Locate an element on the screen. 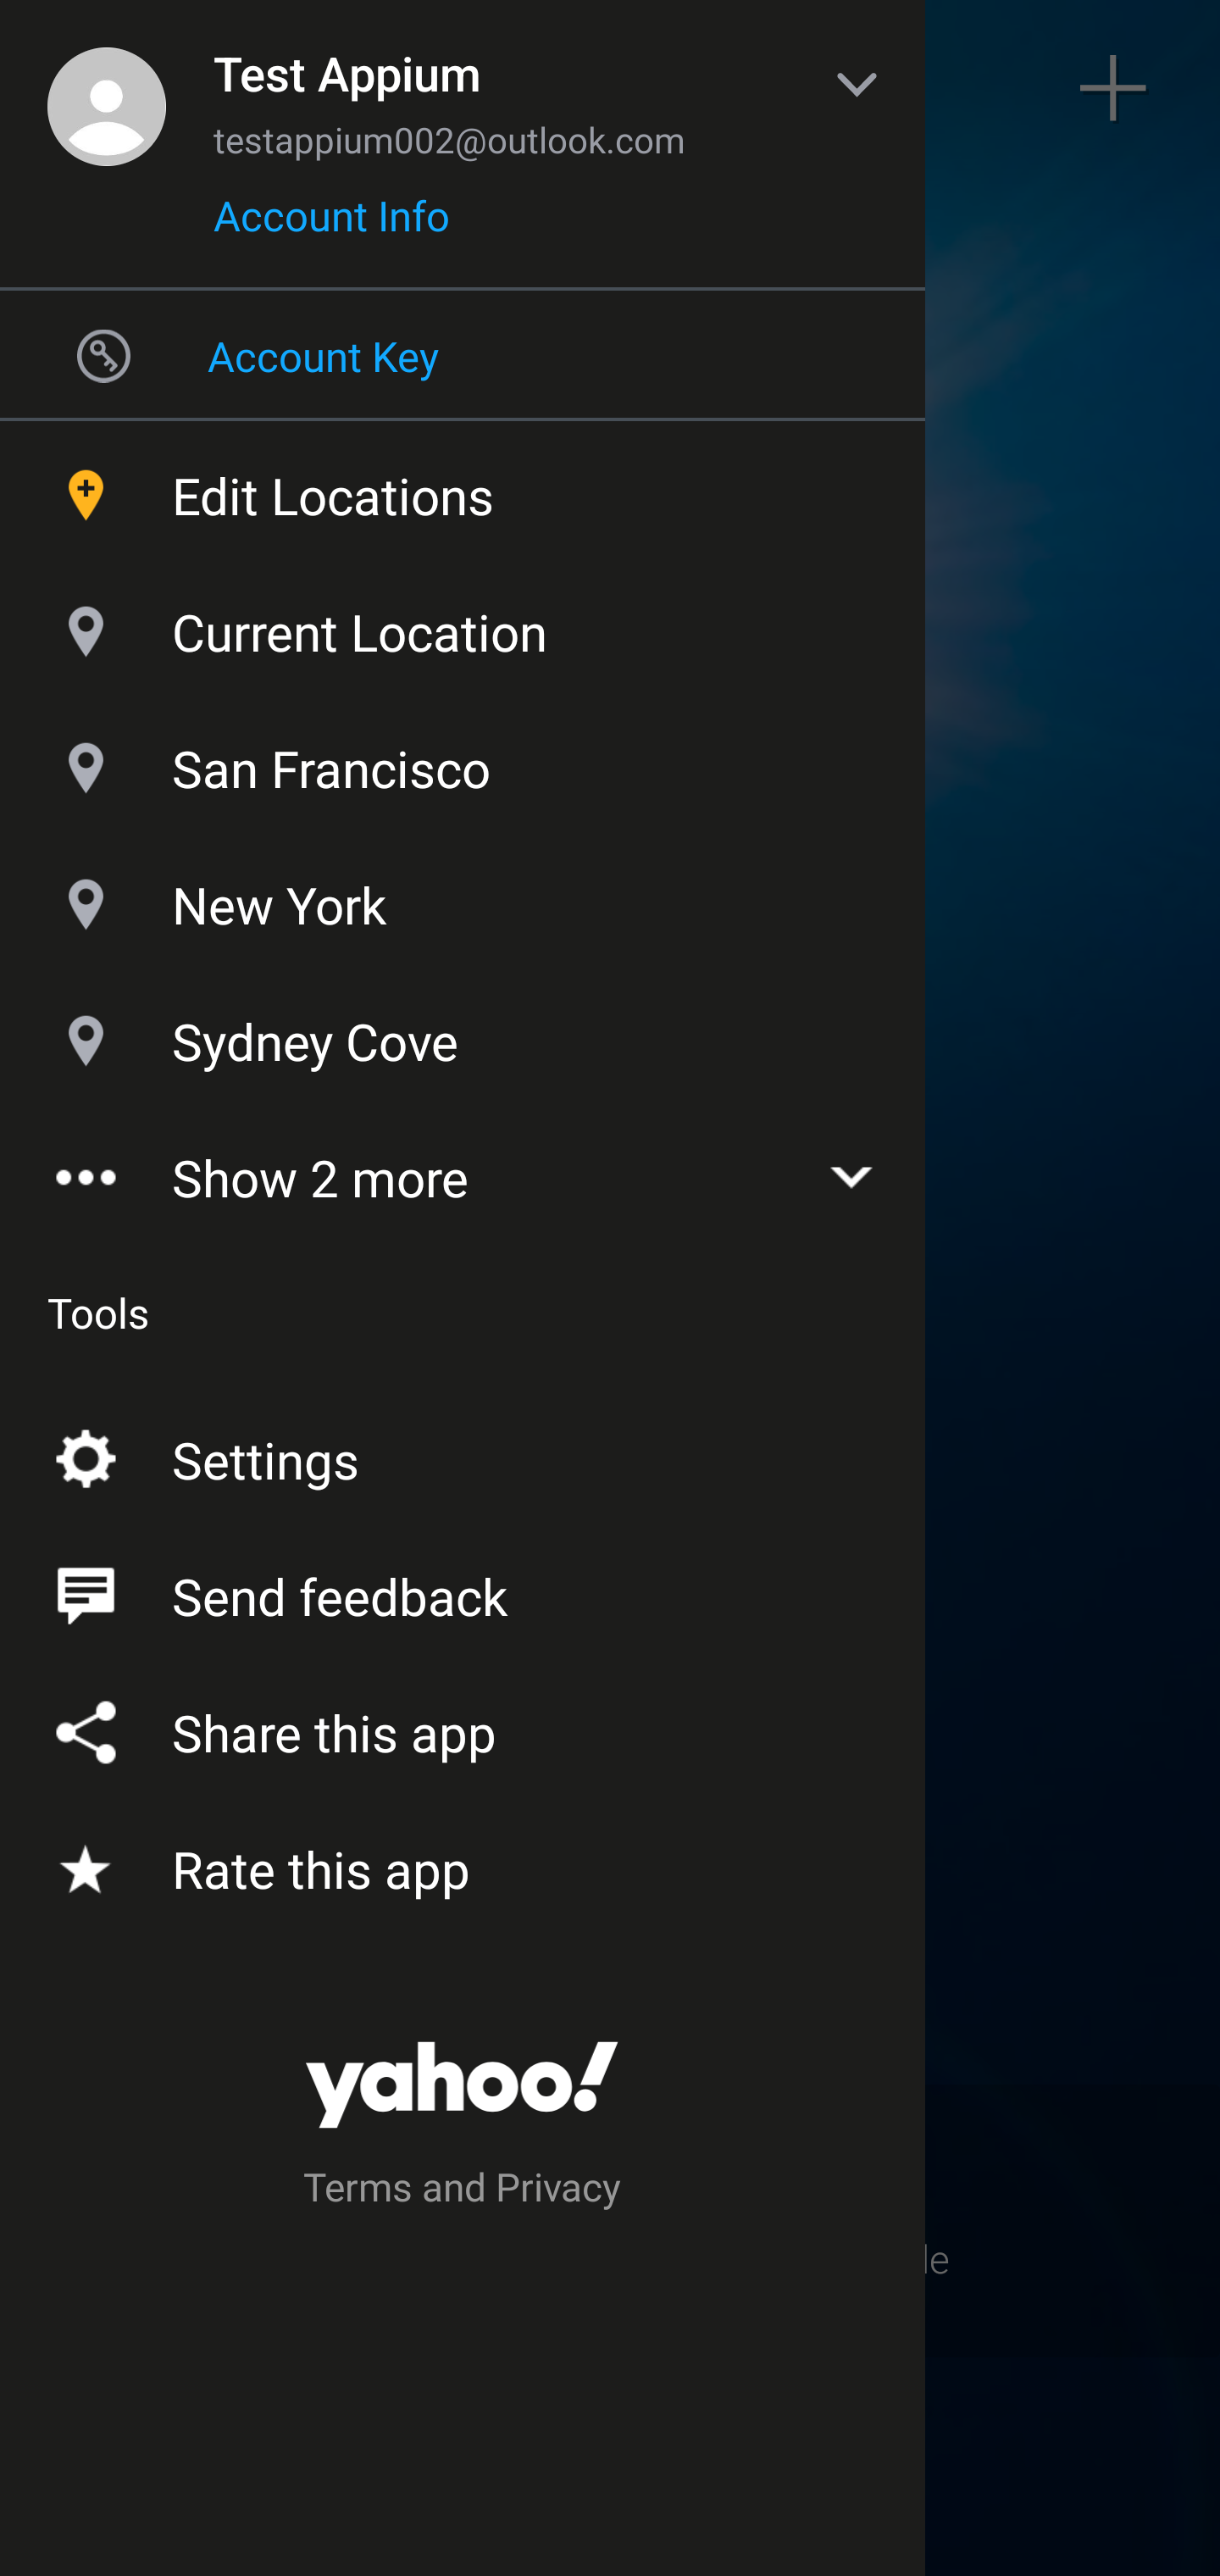  Send feedback is located at coordinates (463, 1590).